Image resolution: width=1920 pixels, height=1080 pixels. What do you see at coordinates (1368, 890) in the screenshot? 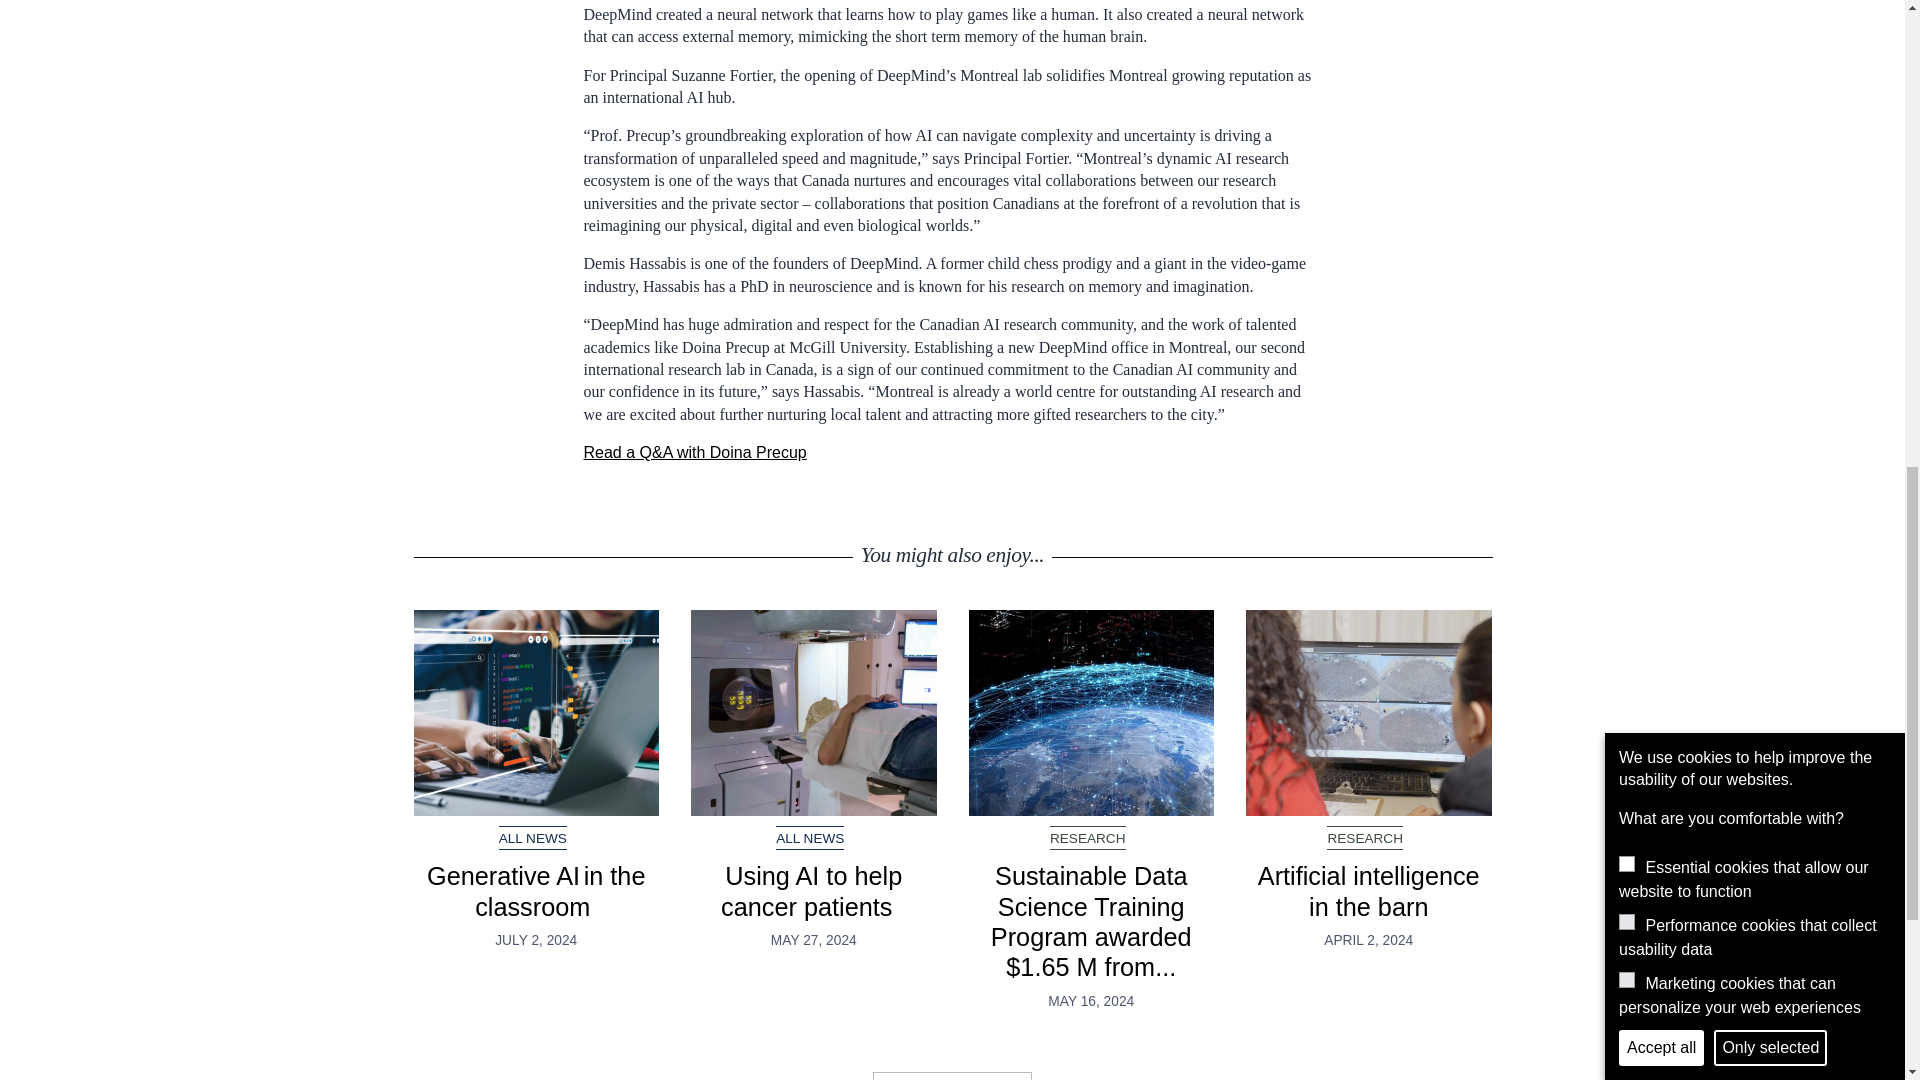
I see `Artificial intelligence in the barn` at bounding box center [1368, 890].